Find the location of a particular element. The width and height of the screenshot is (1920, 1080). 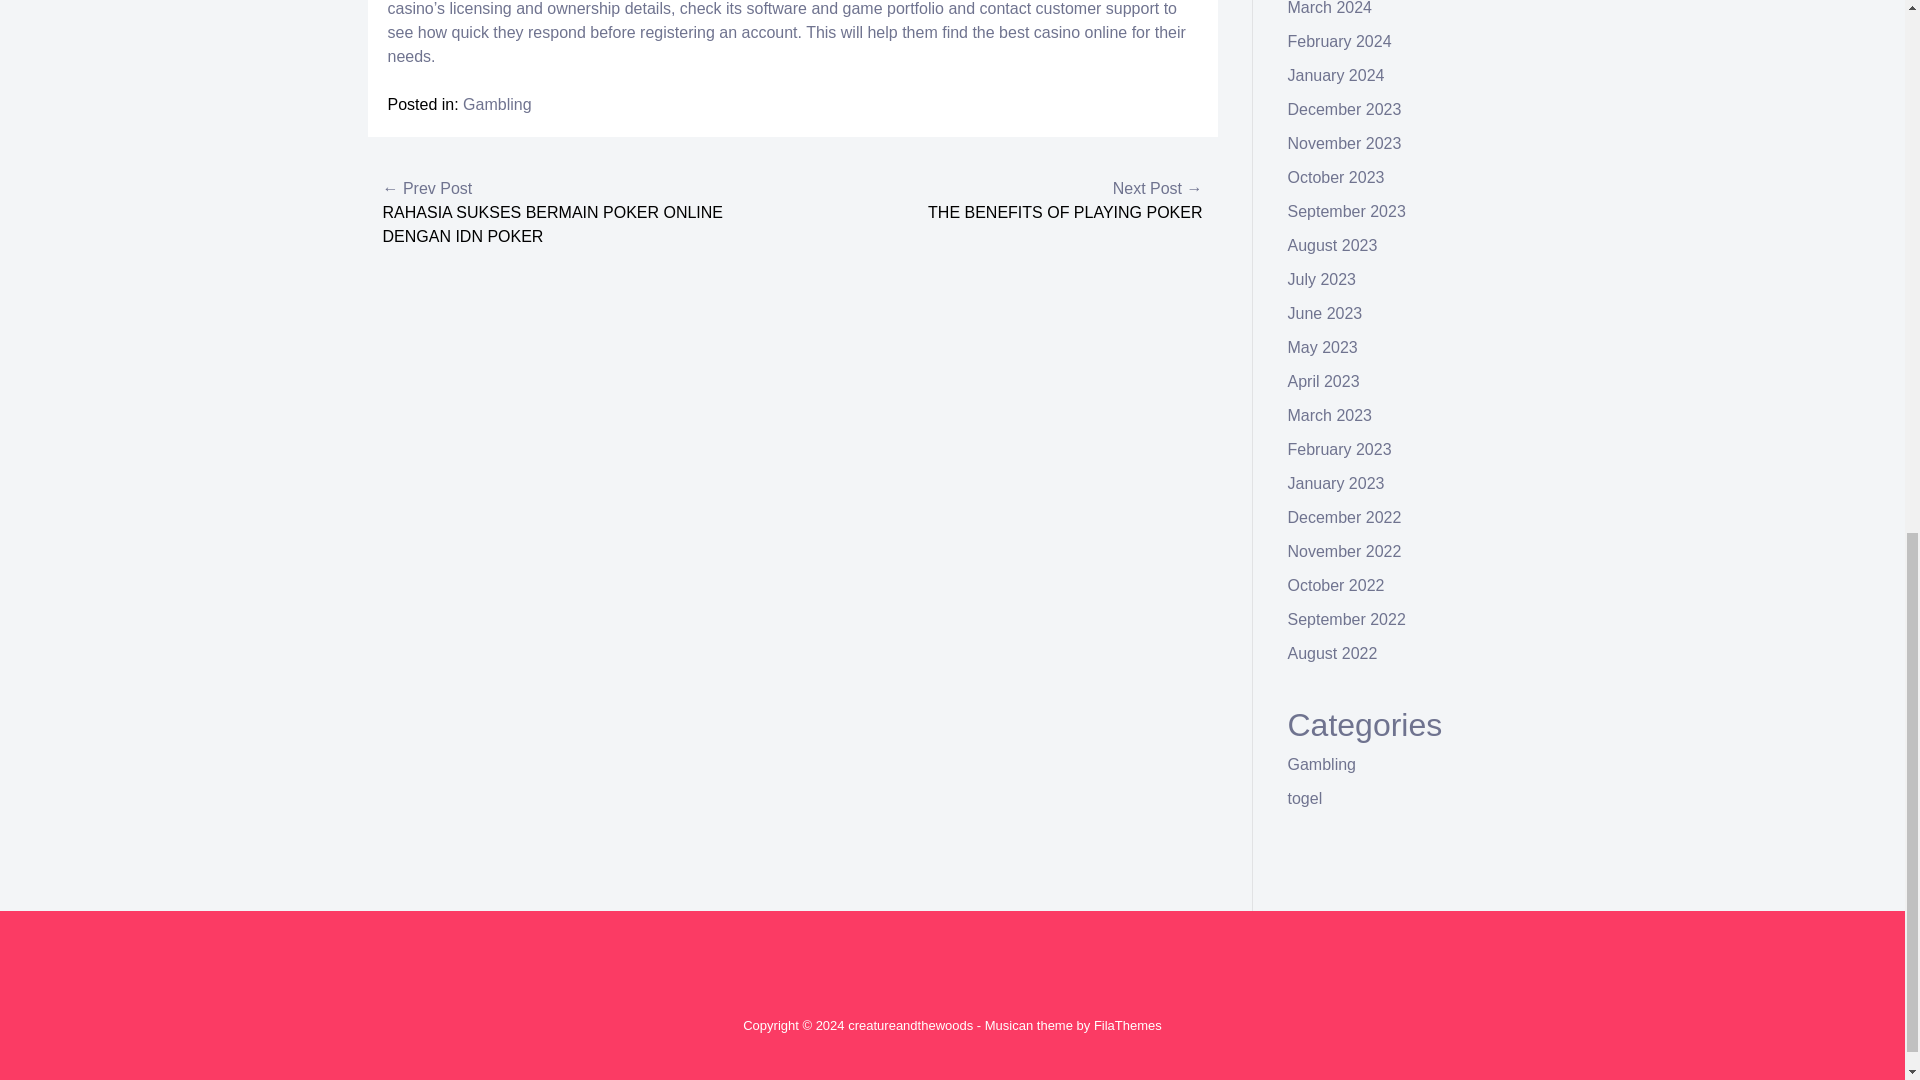

October 2023 is located at coordinates (1336, 176).